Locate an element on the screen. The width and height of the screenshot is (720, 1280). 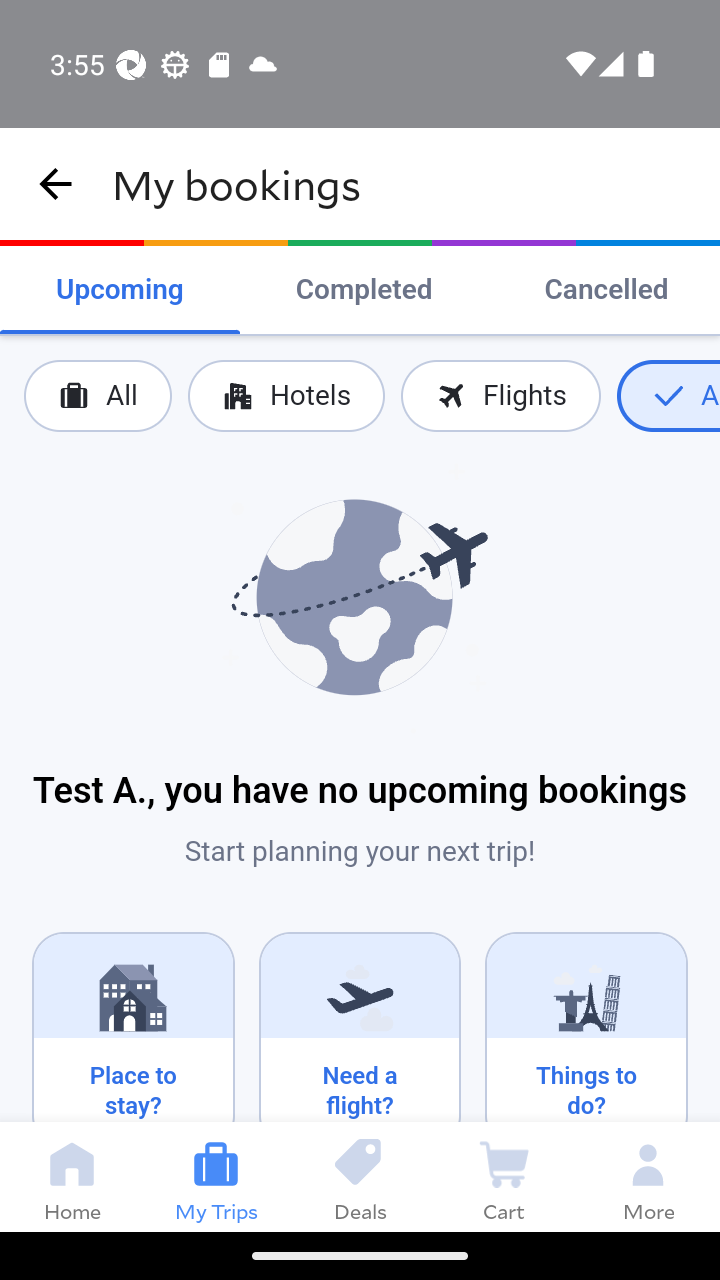
More is located at coordinates (648, 1176).